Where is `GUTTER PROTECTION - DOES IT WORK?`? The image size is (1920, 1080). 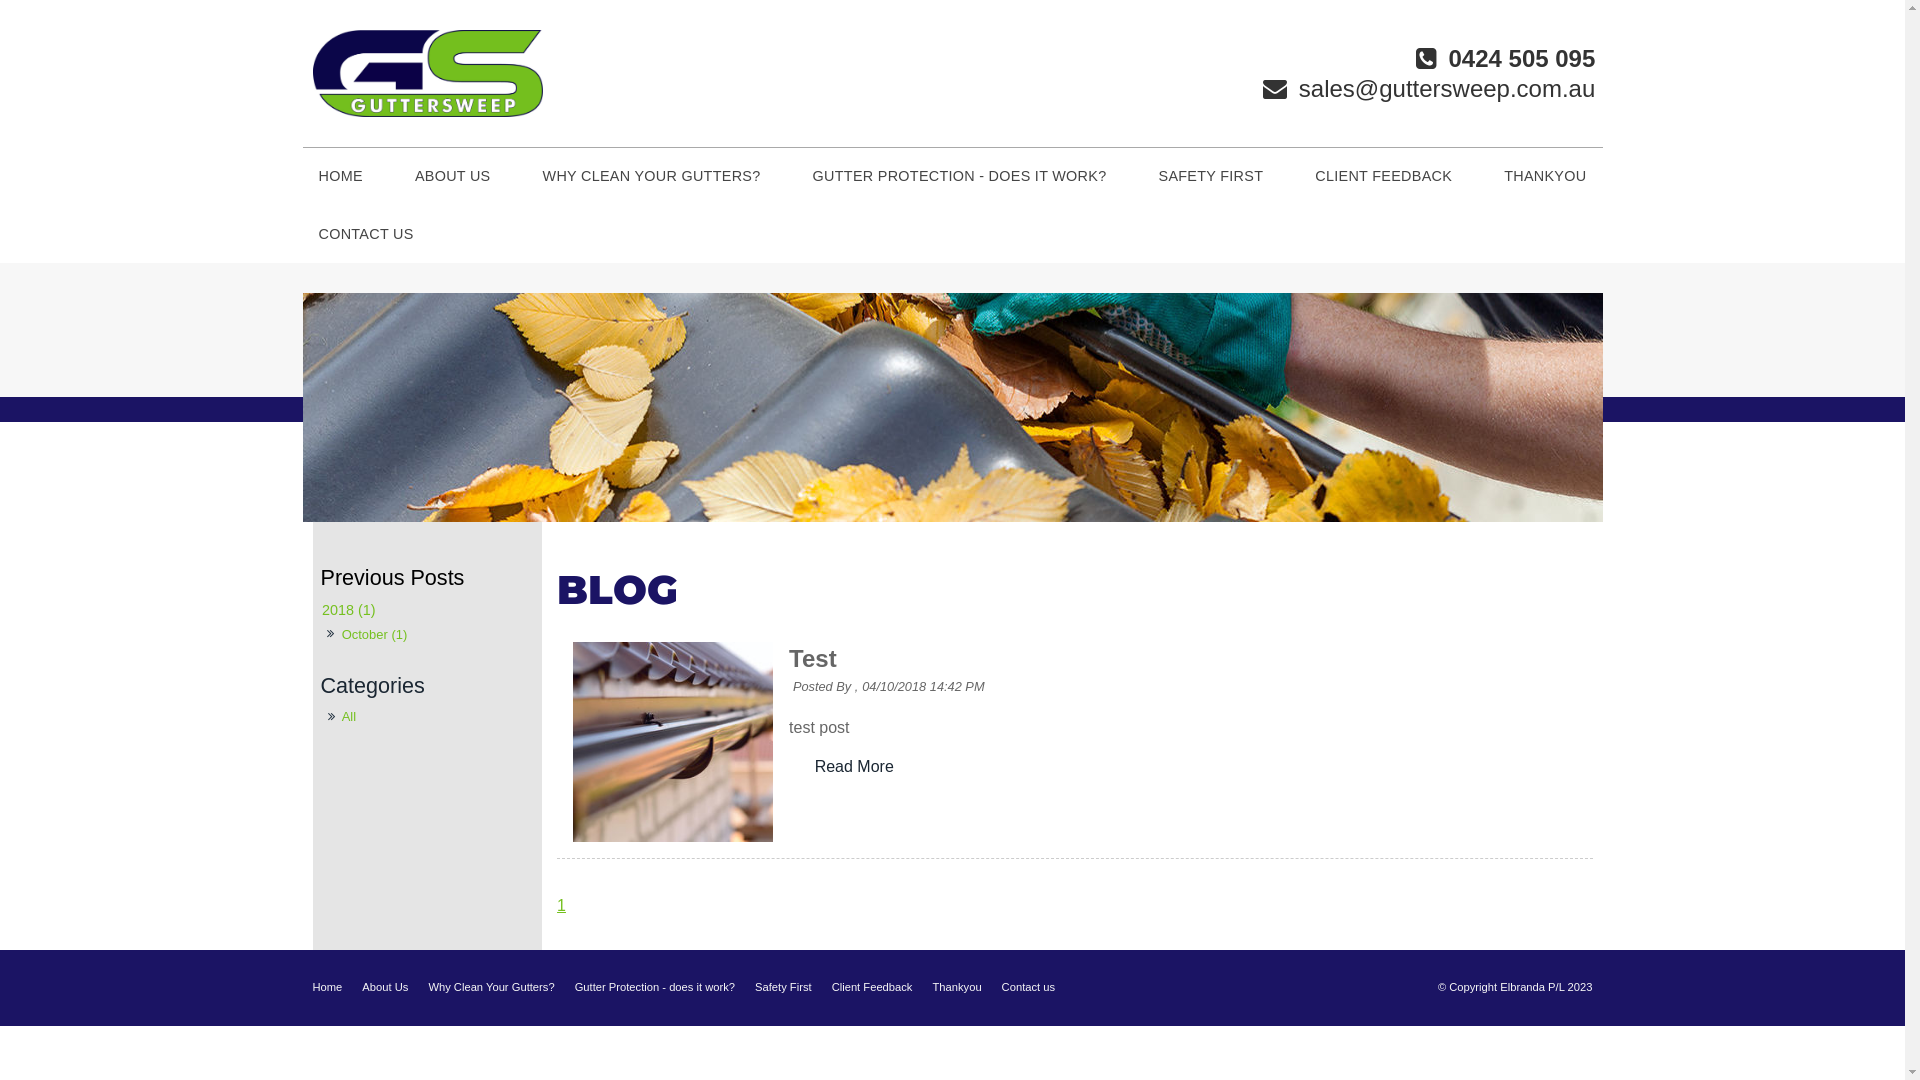 GUTTER PROTECTION - DOES IT WORK? is located at coordinates (960, 177).